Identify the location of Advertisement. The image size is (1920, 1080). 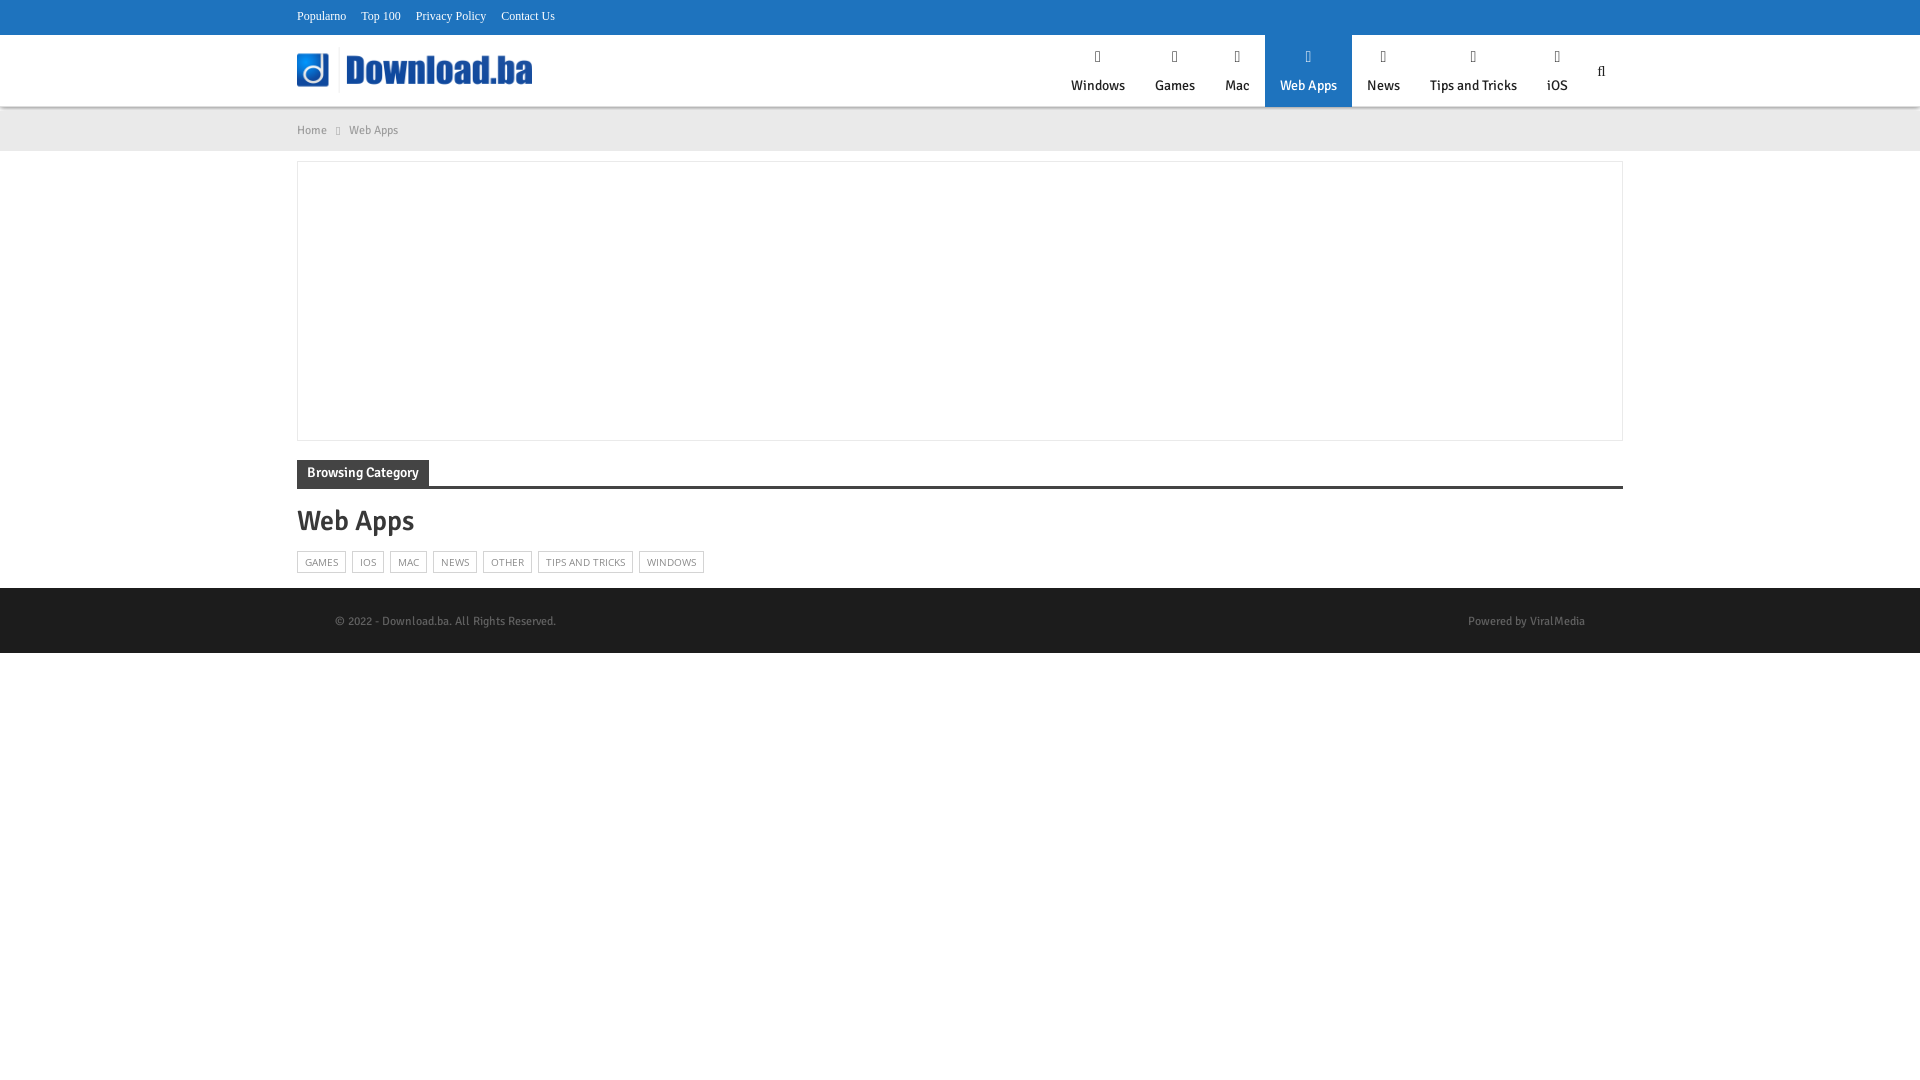
(960, 297).